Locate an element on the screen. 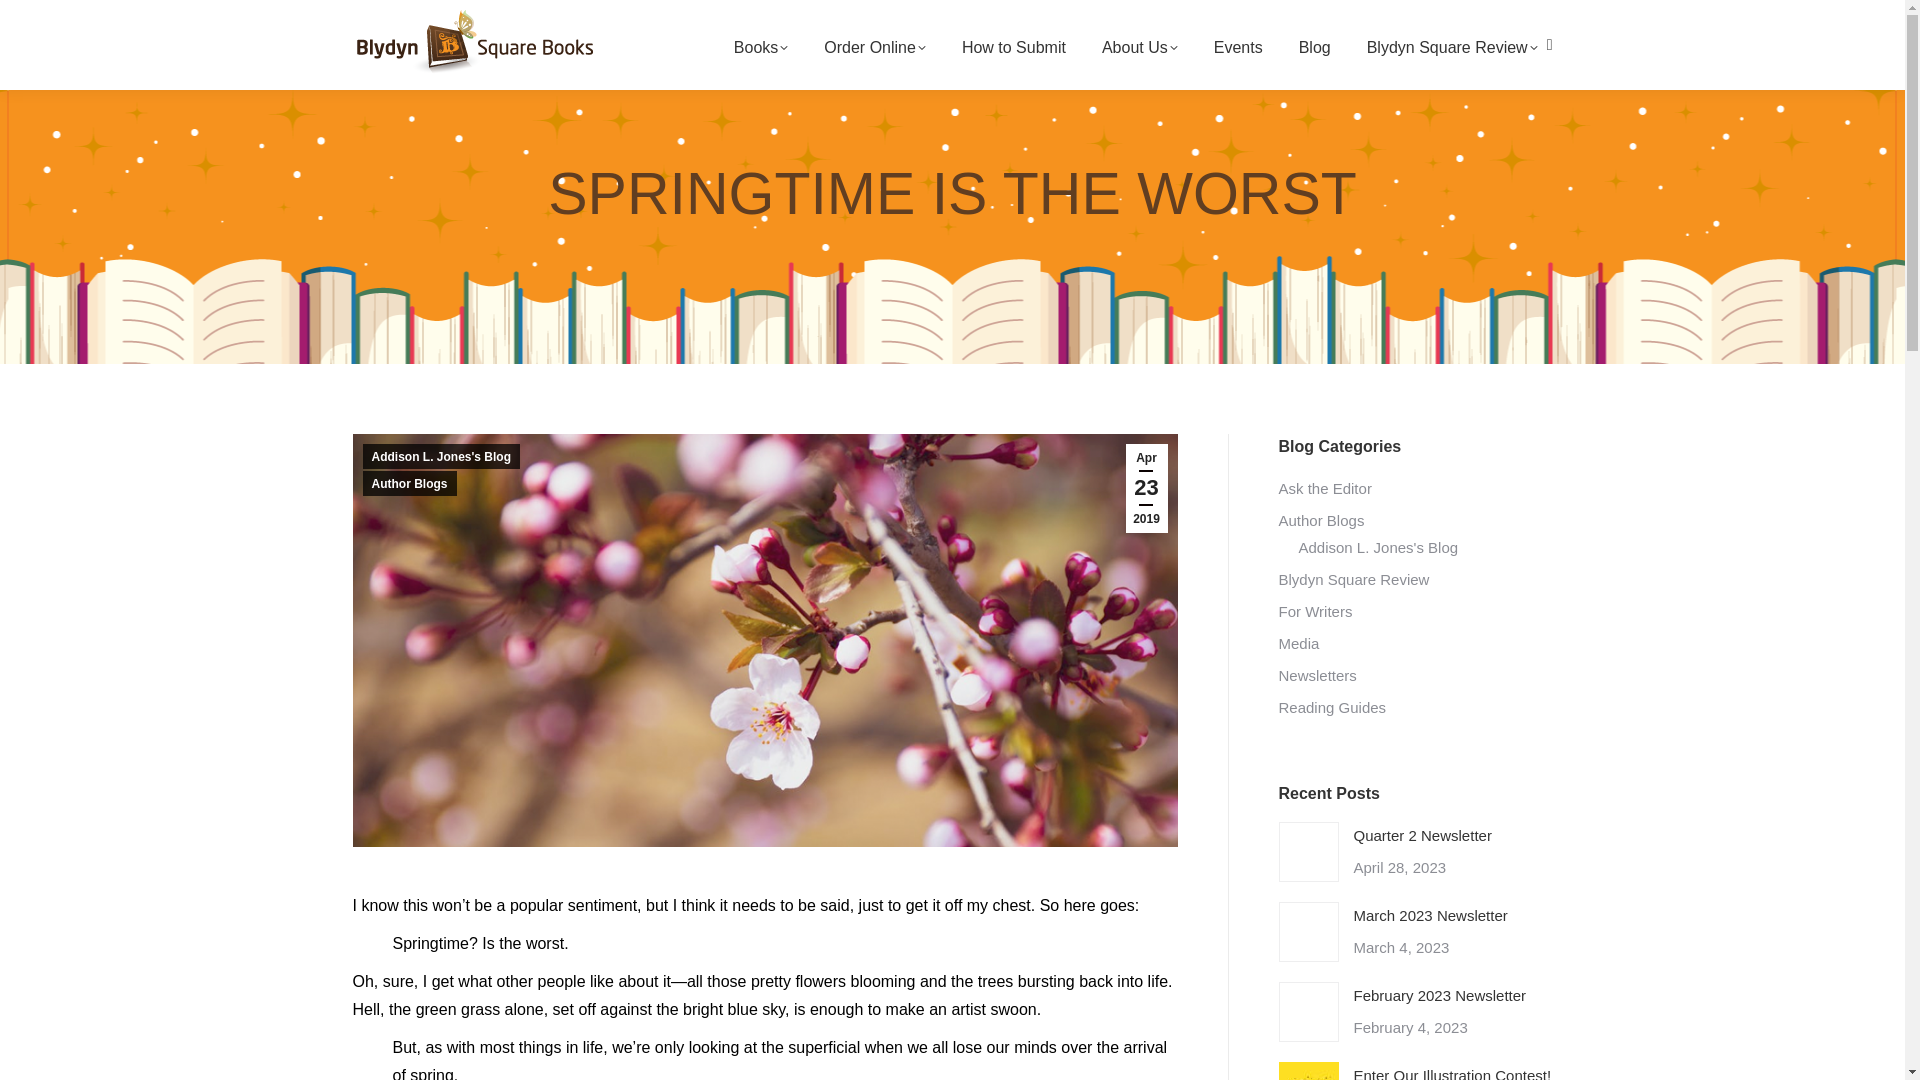 Image resolution: width=1920 pixels, height=1080 pixels. Order Online is located at coordinates (874, 48).